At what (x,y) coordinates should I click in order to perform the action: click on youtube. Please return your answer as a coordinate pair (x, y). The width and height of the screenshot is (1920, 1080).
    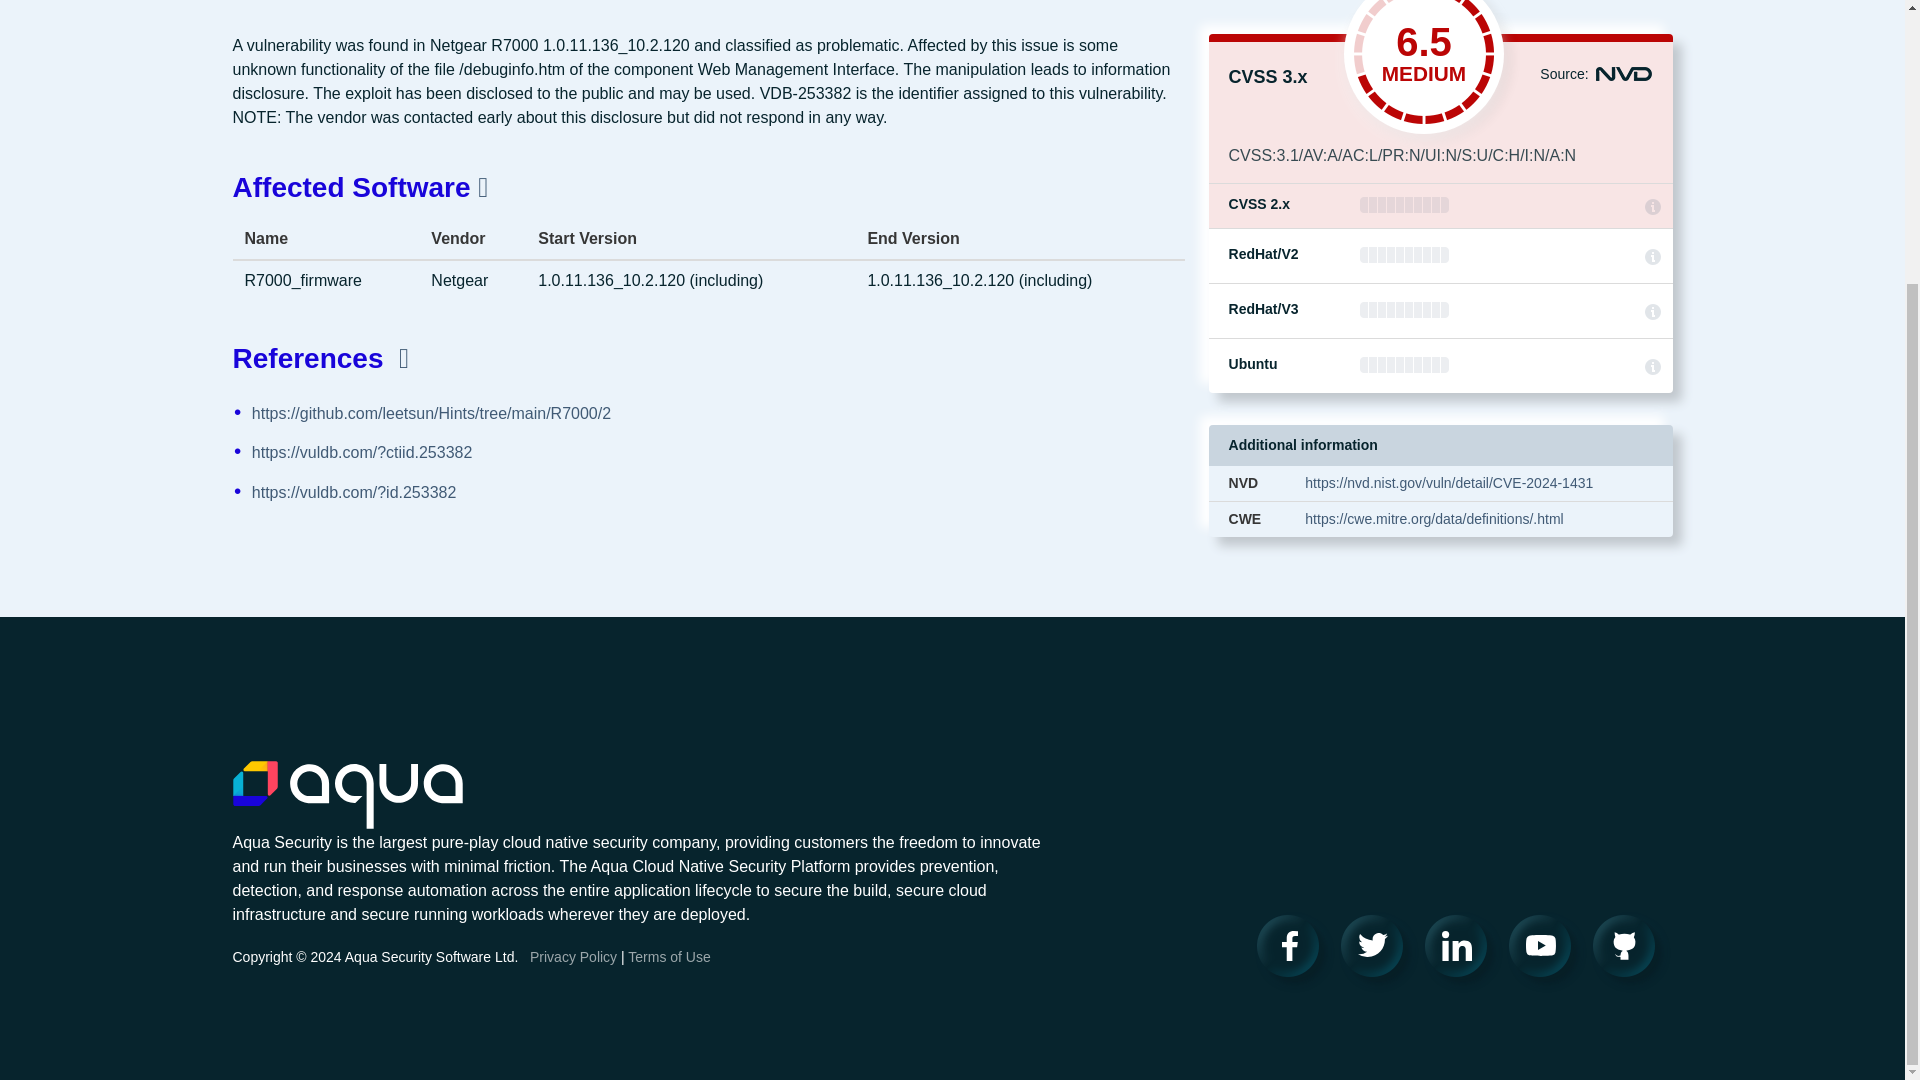
    Looking at the image, I should click on (1545, 950).